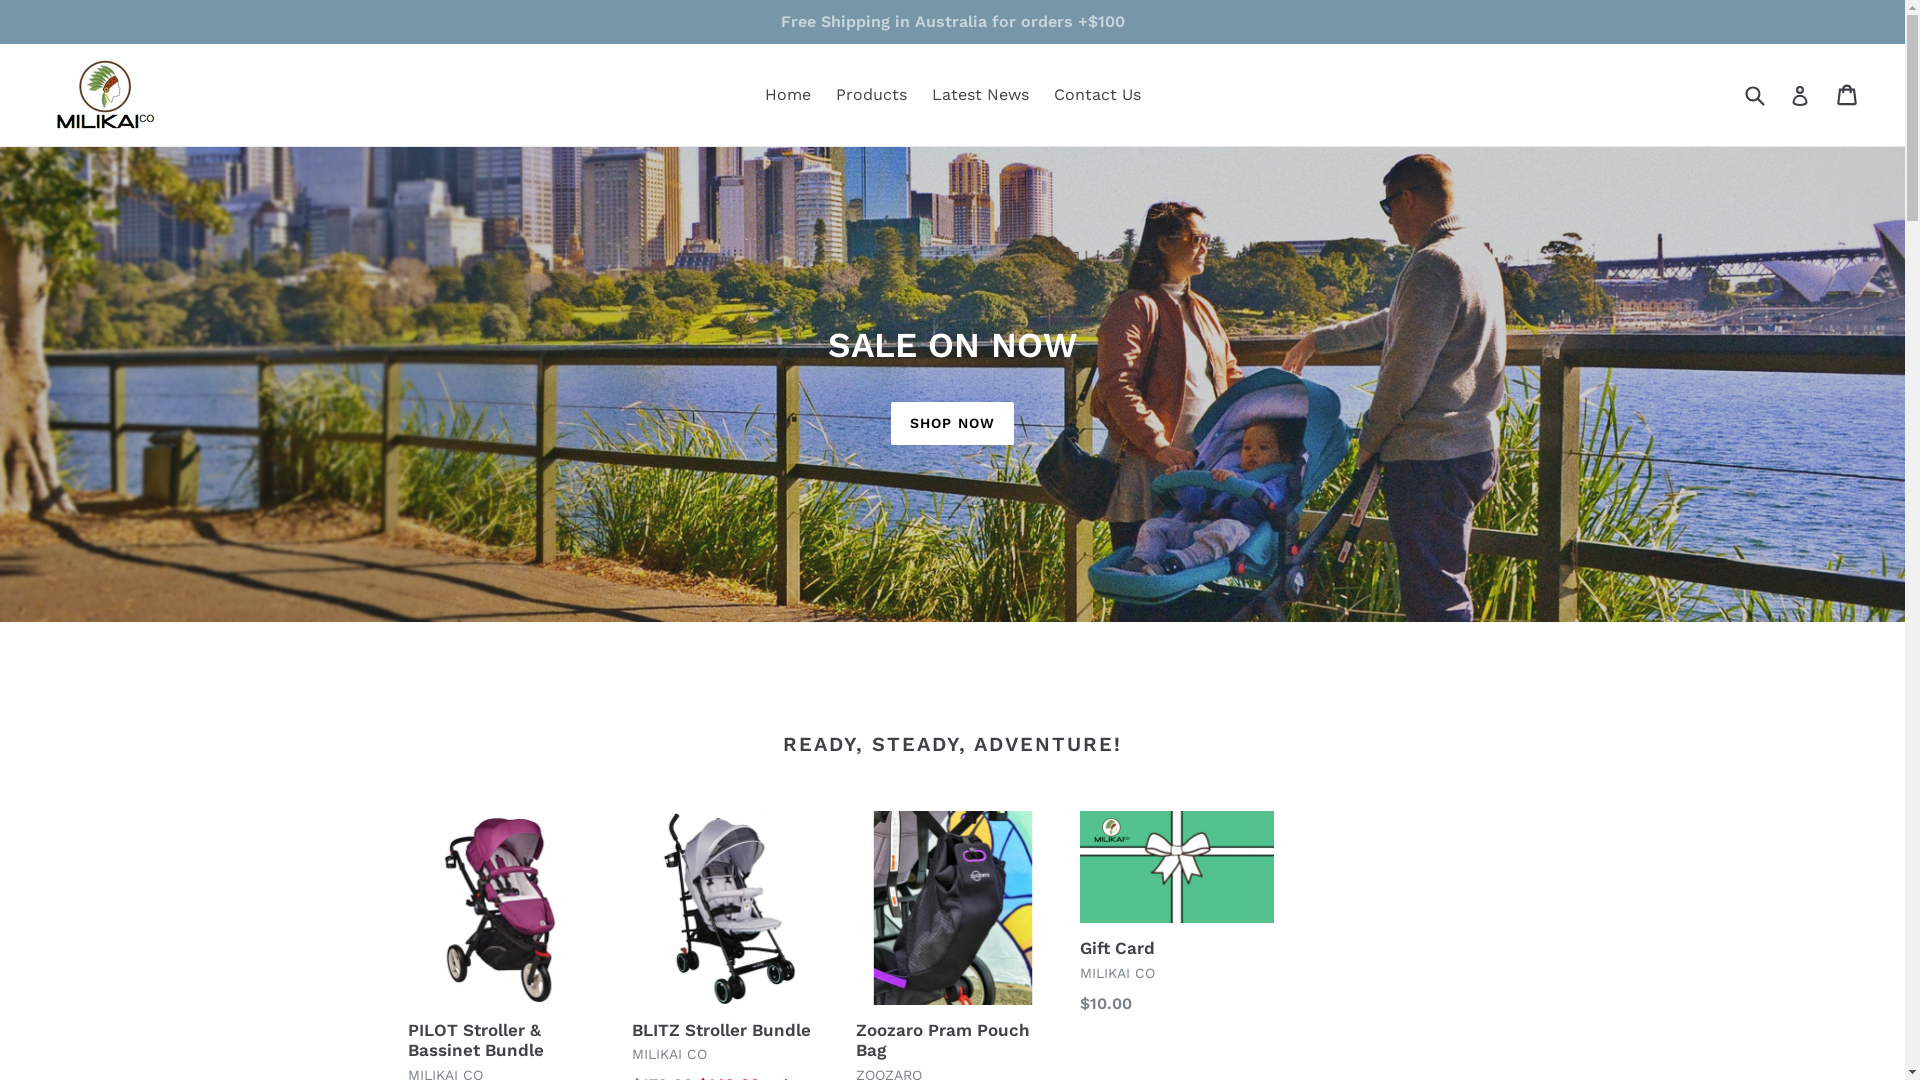  I want to click on SHOP NOW, so click(952, 424).